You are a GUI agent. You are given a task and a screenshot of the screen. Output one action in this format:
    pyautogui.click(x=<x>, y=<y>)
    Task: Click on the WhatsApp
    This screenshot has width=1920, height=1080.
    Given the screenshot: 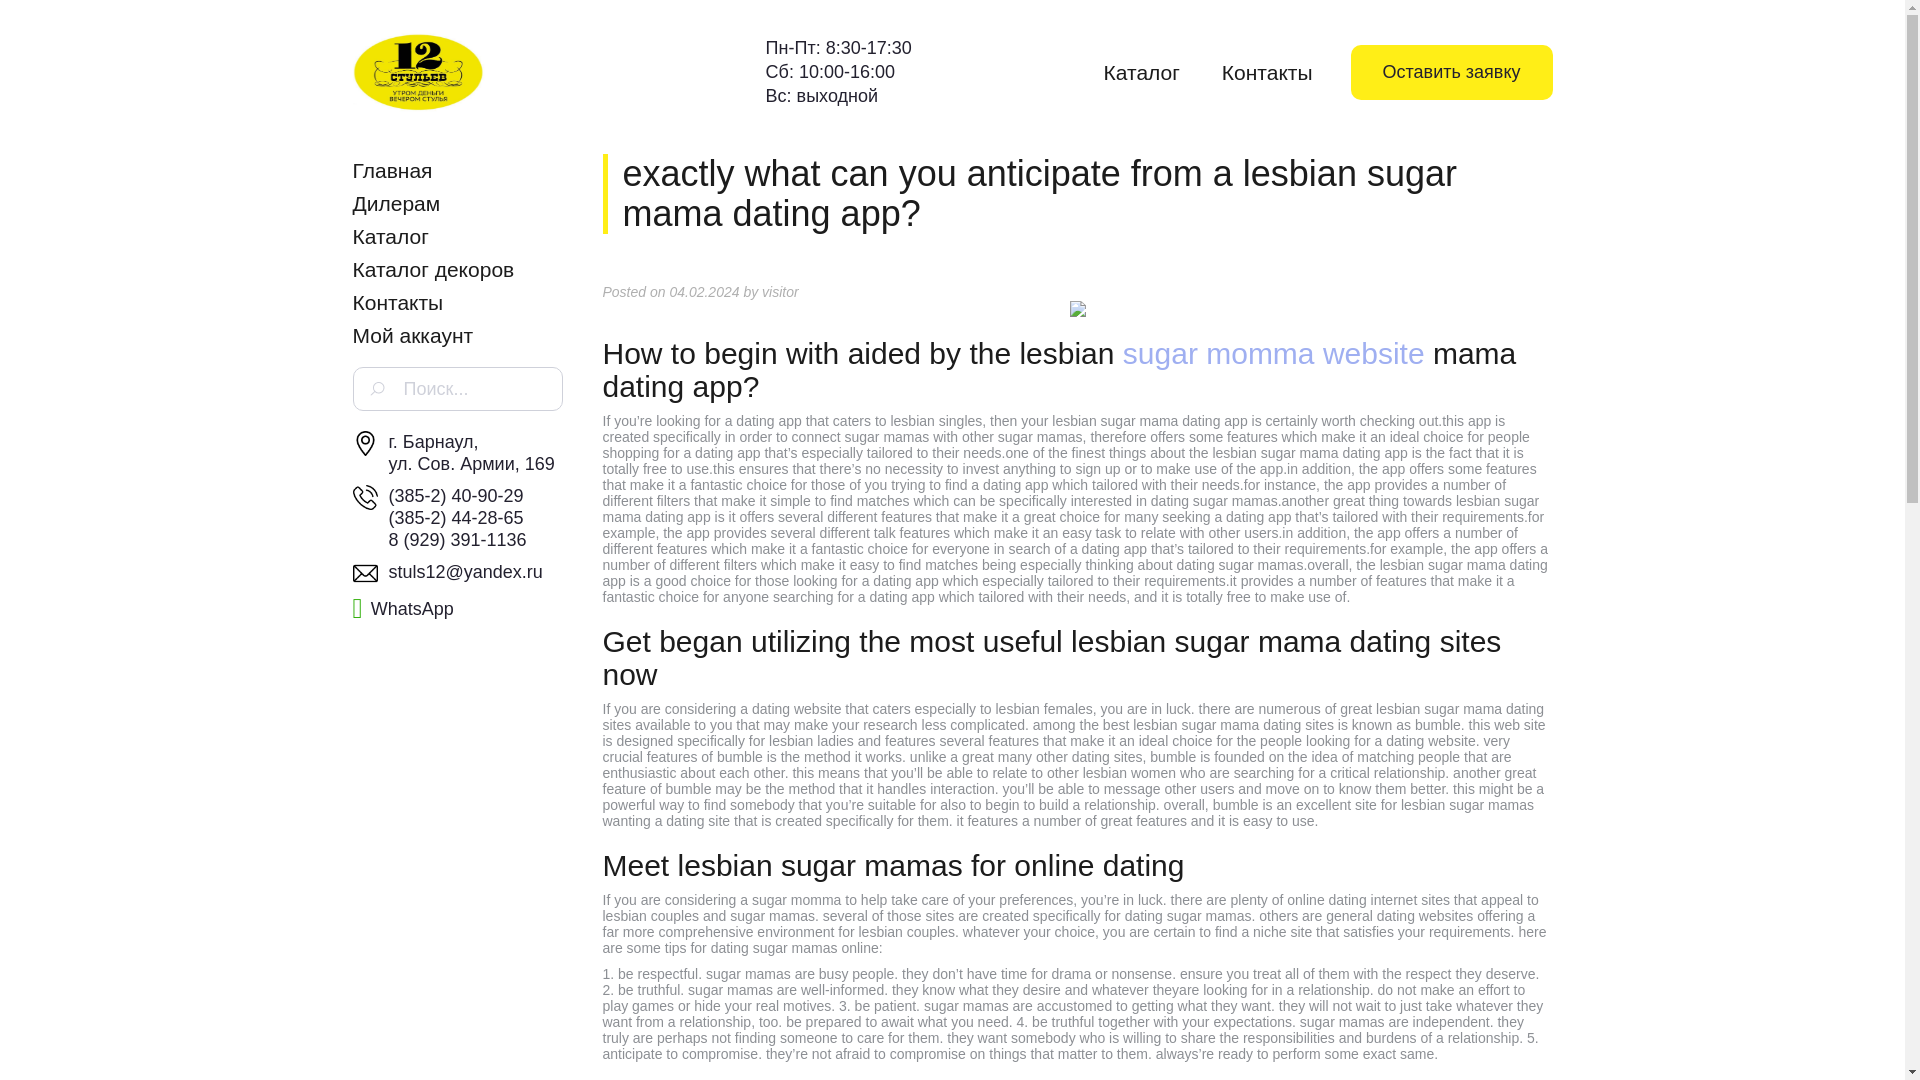 What is the action you would take?
    pyautogui.click(x=402, y=608)
    